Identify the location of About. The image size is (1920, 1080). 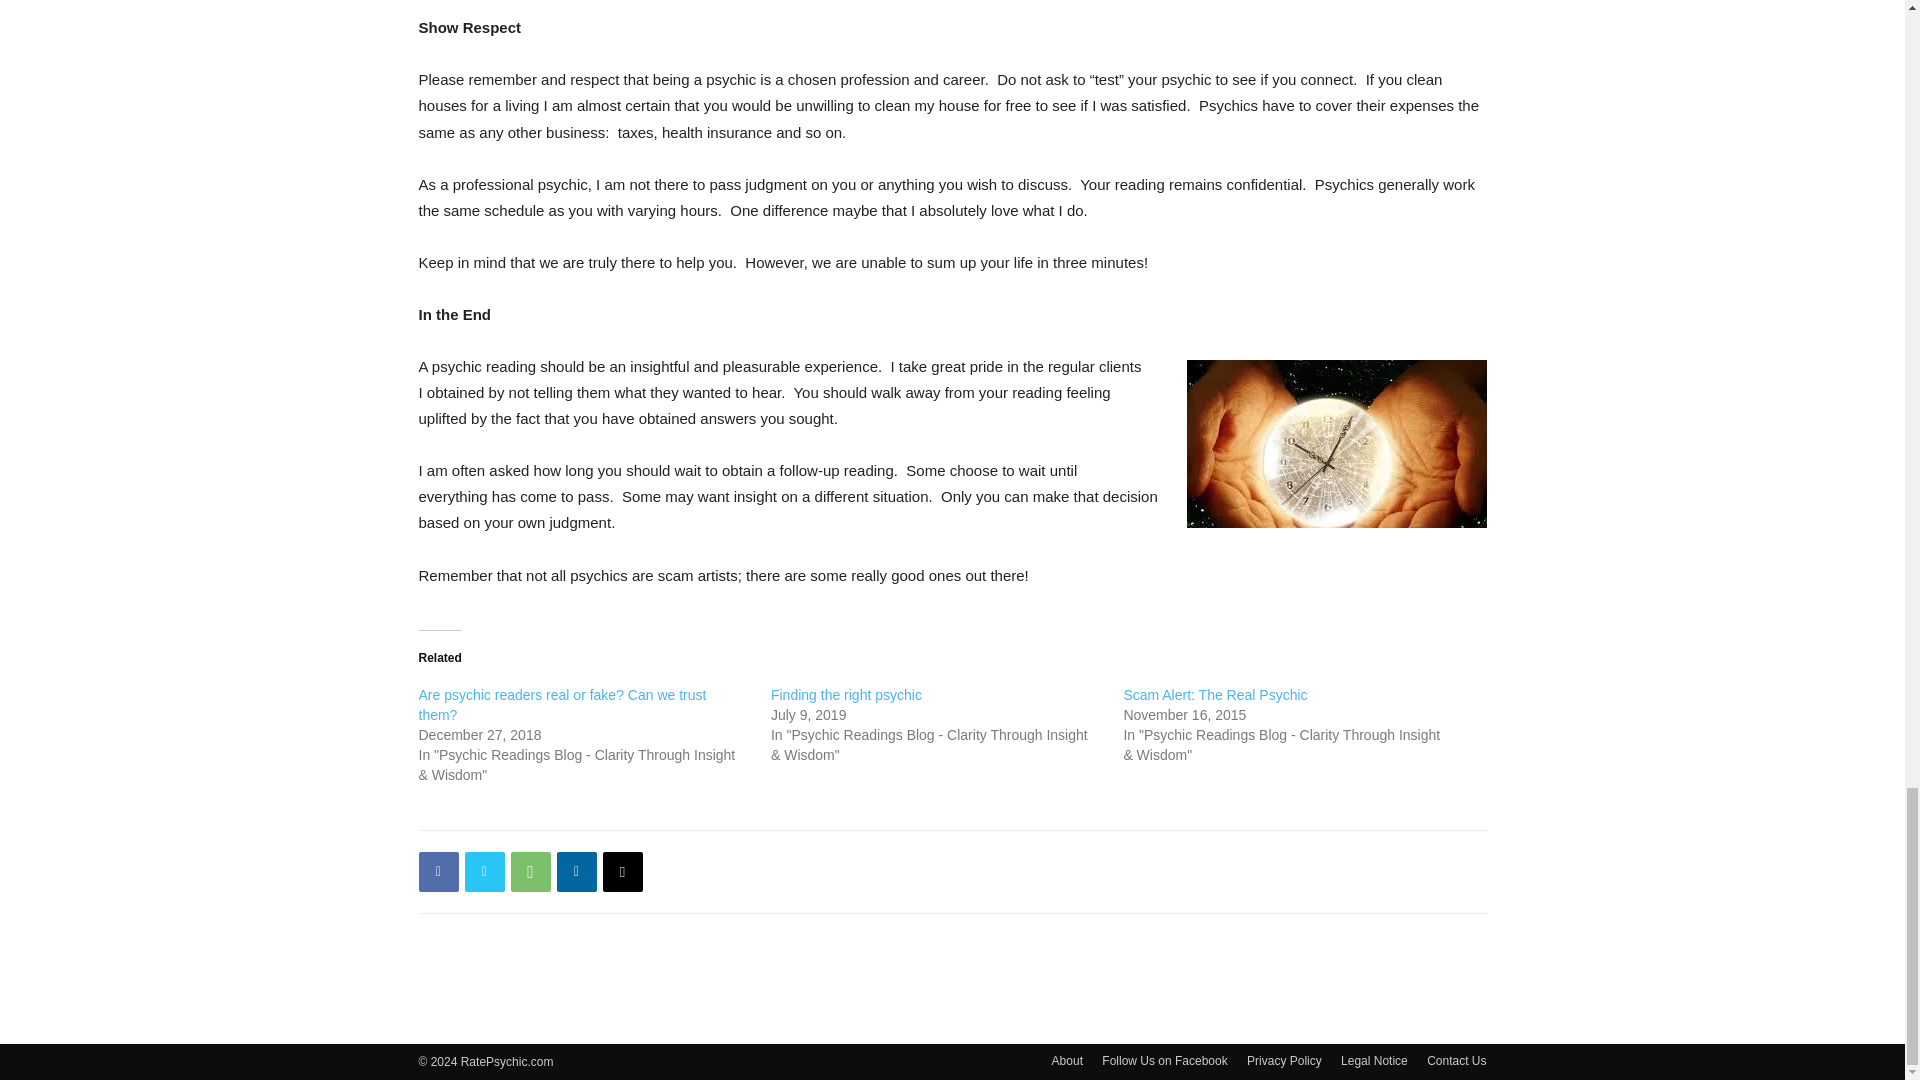
(1067, 1060).